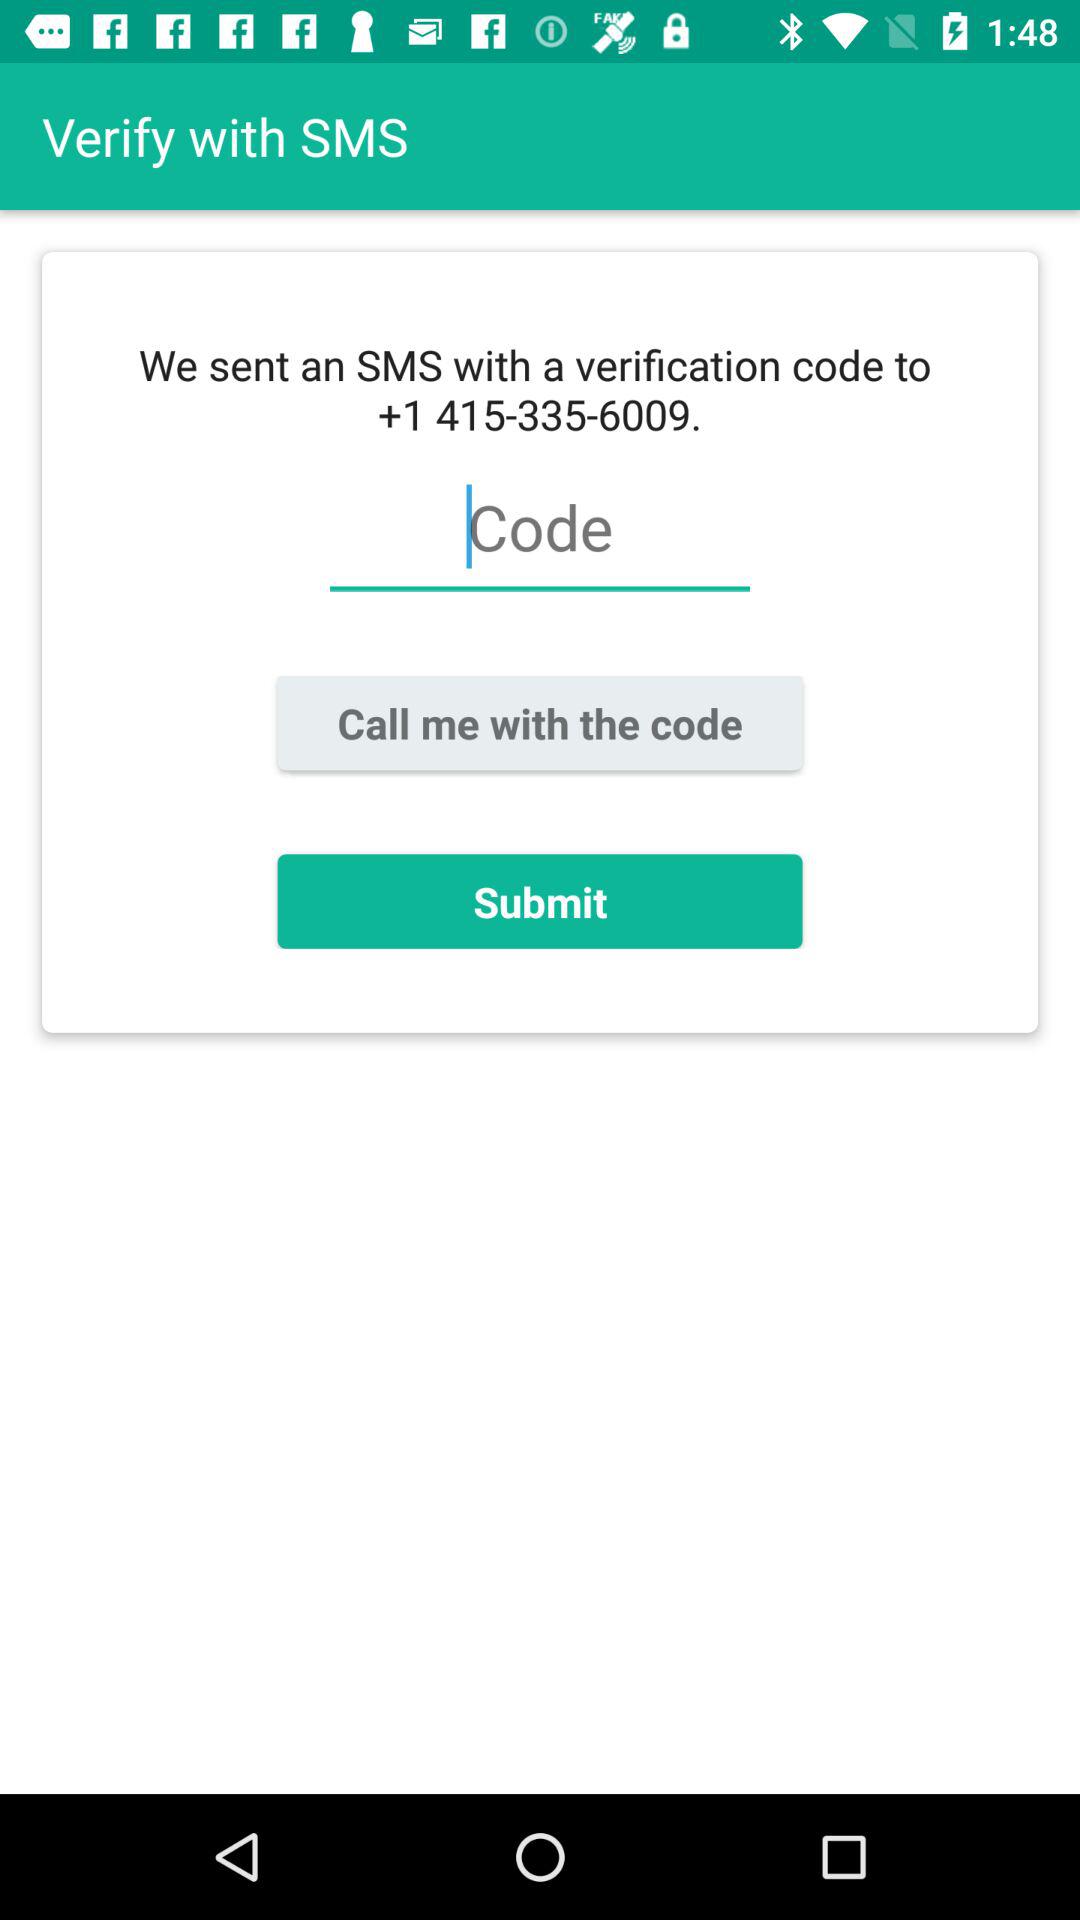 The width and height of the screenshot is (1080, 1920). What do you see at coordinates (540, 901) in the screenshot?
I see `tap the icon below the call me with item` at bounding box center [540, 901].